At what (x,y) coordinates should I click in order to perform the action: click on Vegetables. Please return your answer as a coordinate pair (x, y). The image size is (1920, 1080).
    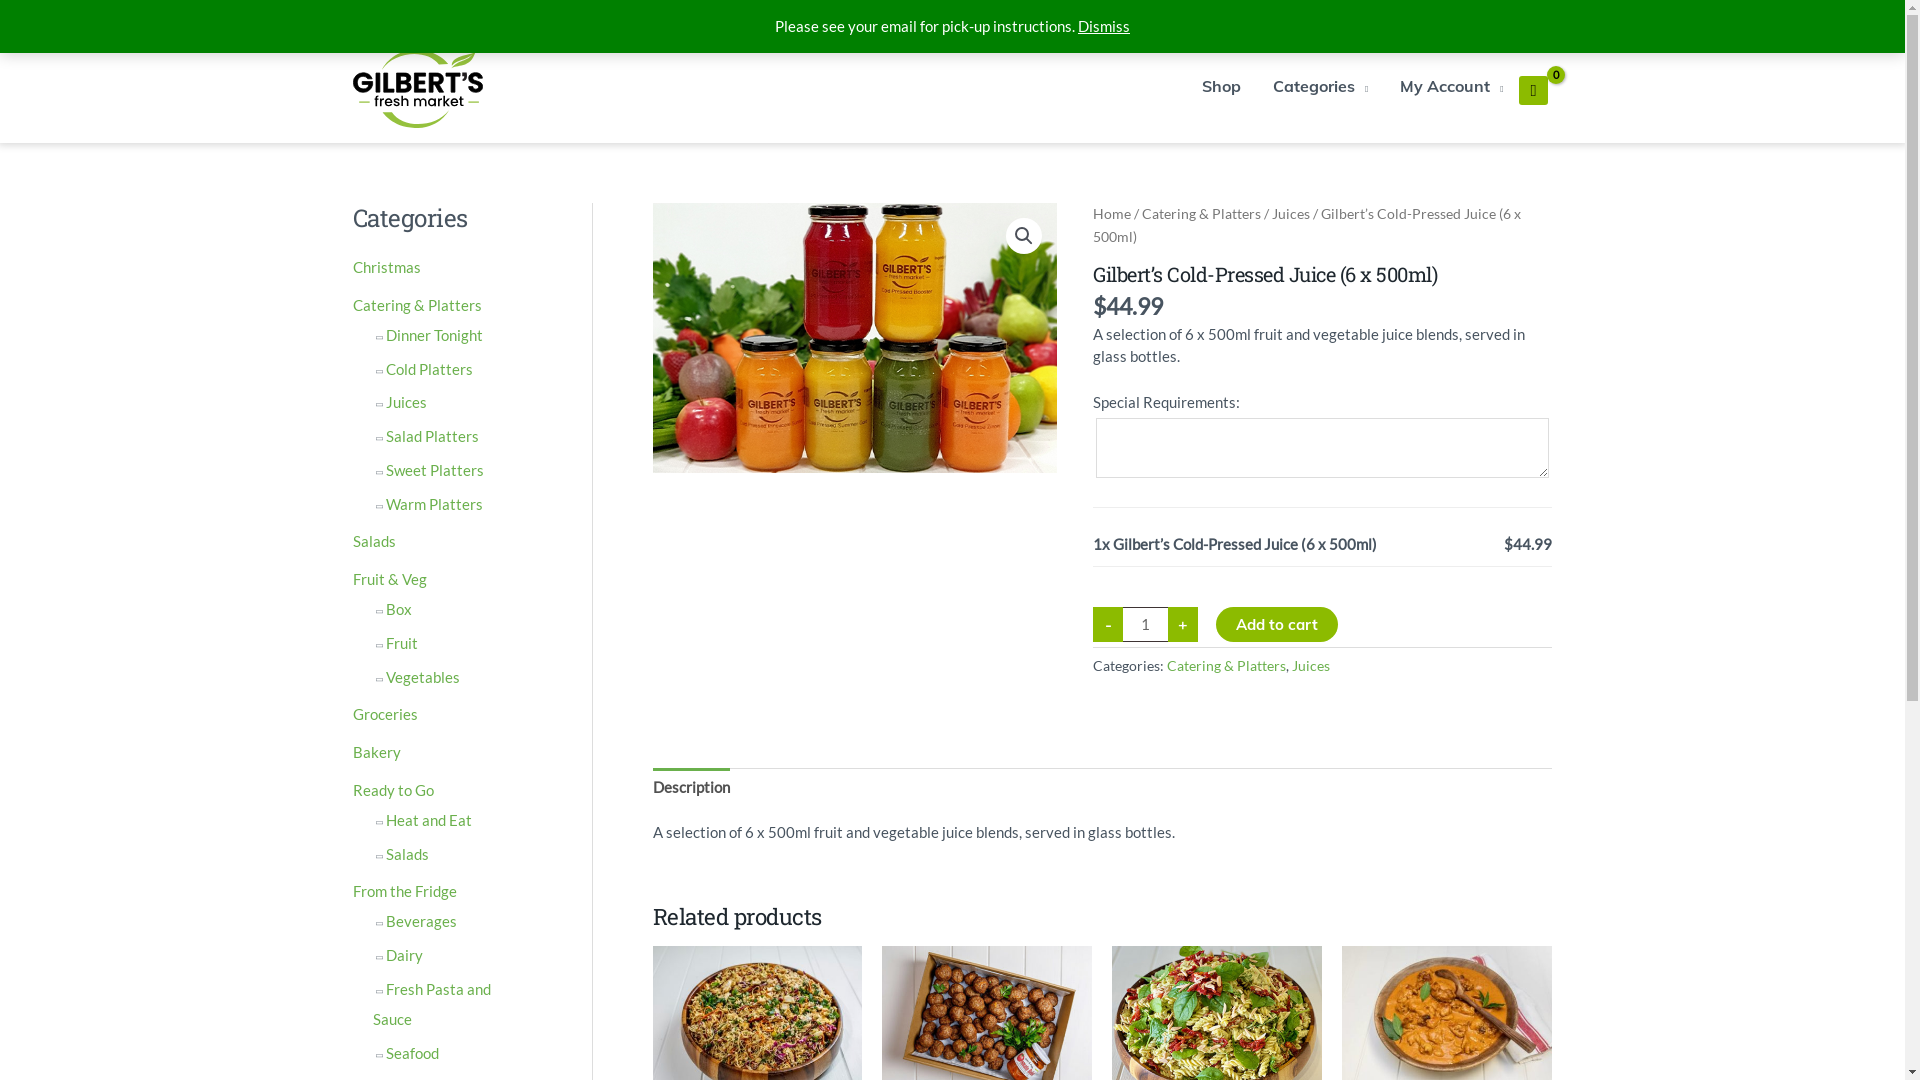
    Looking at the image, I should click on (423, 677).